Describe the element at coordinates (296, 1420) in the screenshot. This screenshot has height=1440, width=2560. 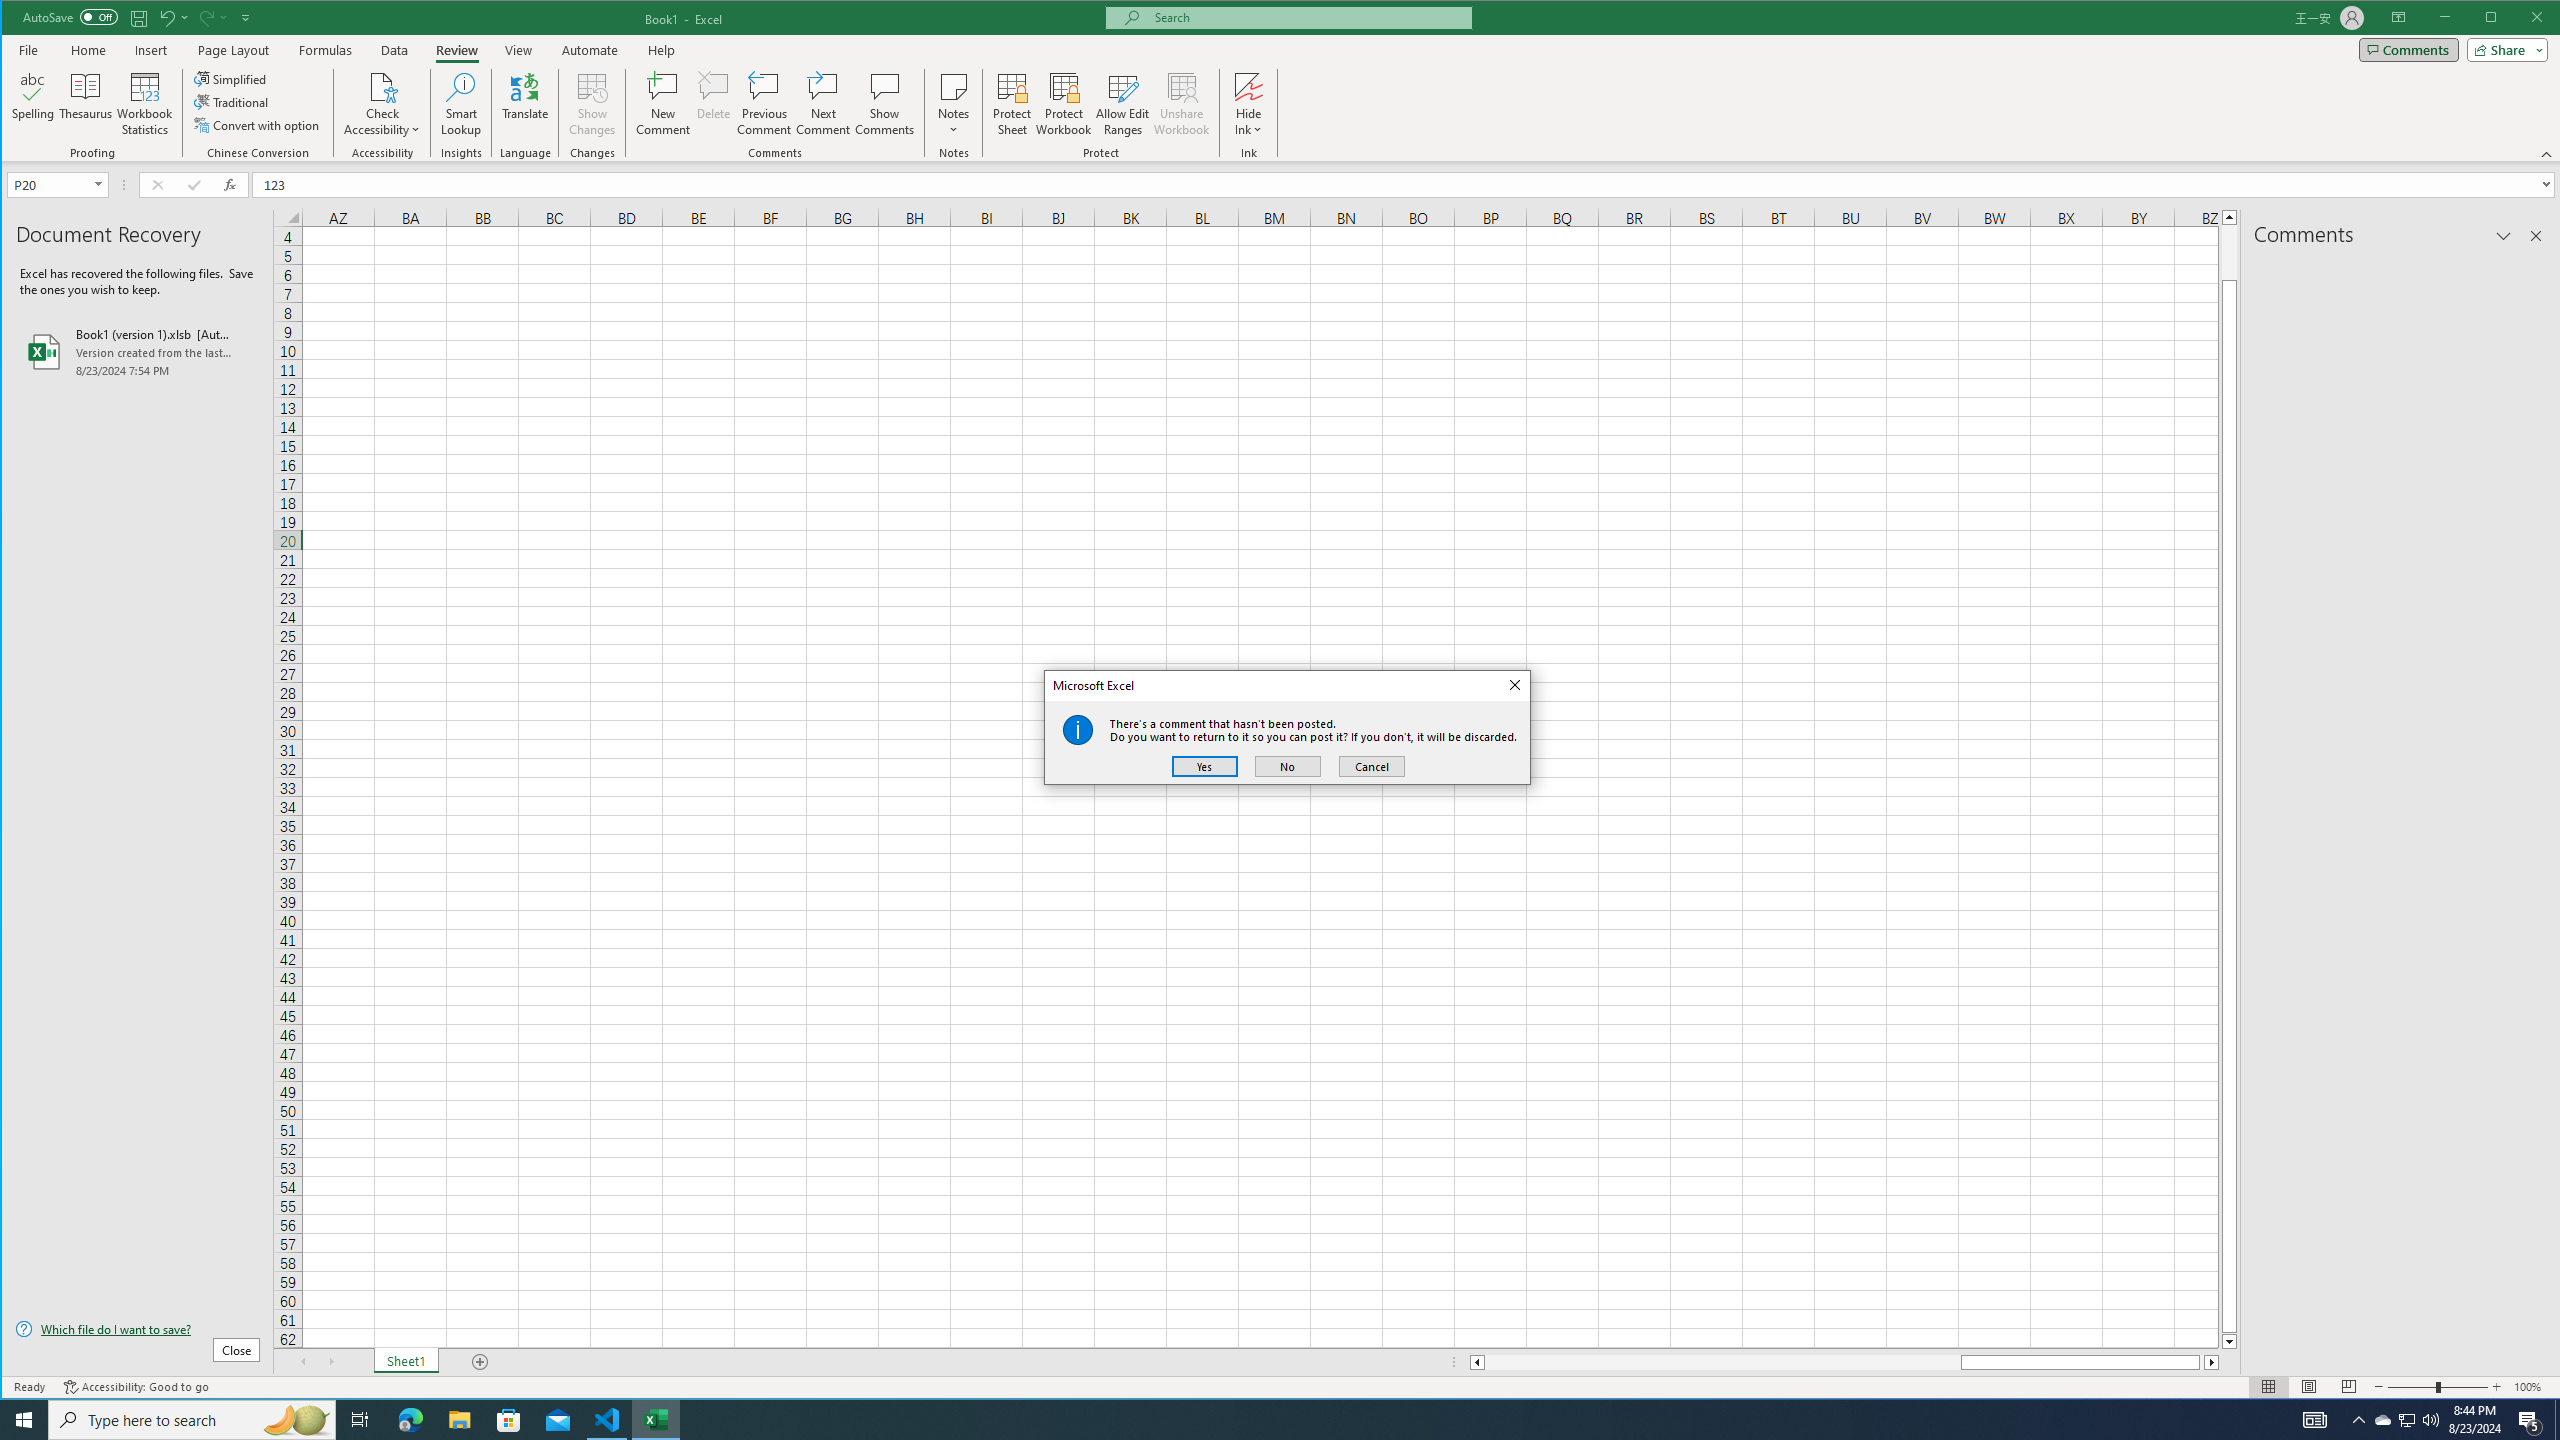
I see `Search highlights icon opens search home window` at that location.